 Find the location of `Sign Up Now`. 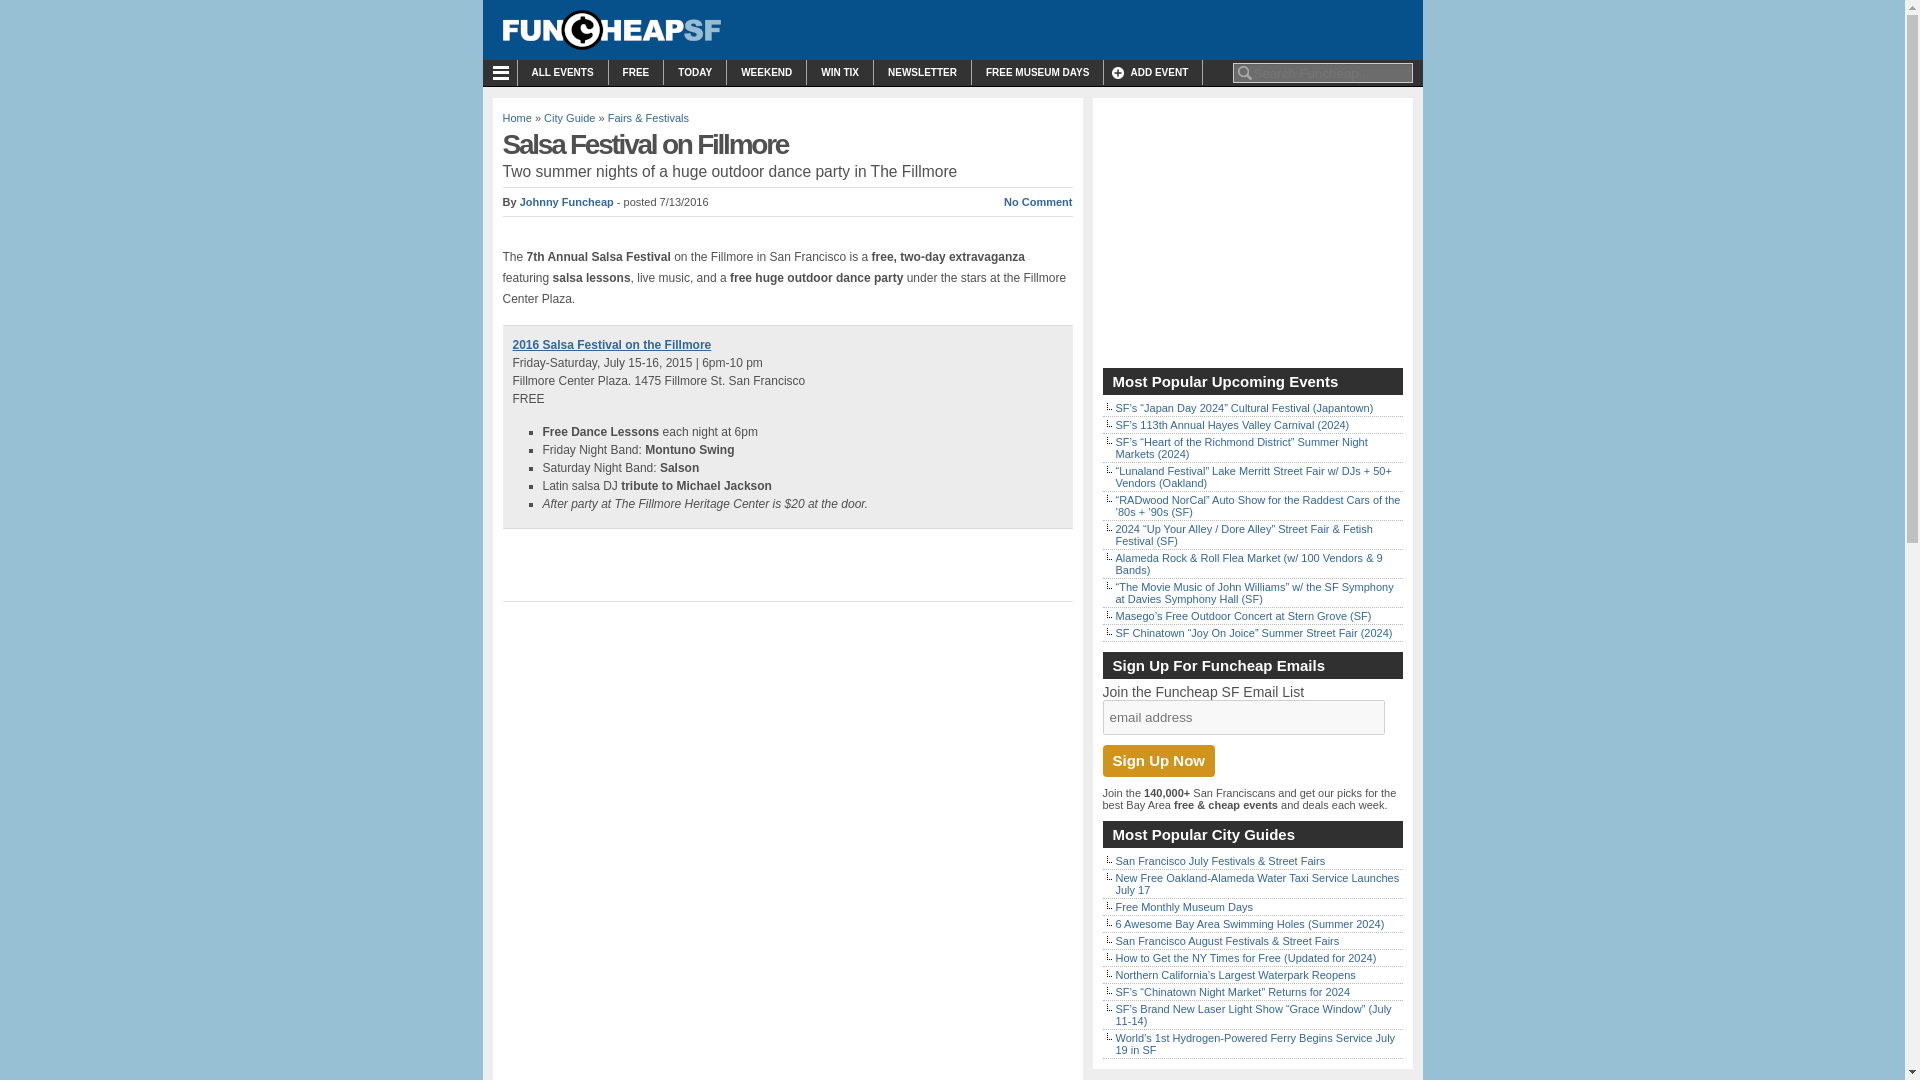

Sign Up Now is located at coordinates (1158, 760).